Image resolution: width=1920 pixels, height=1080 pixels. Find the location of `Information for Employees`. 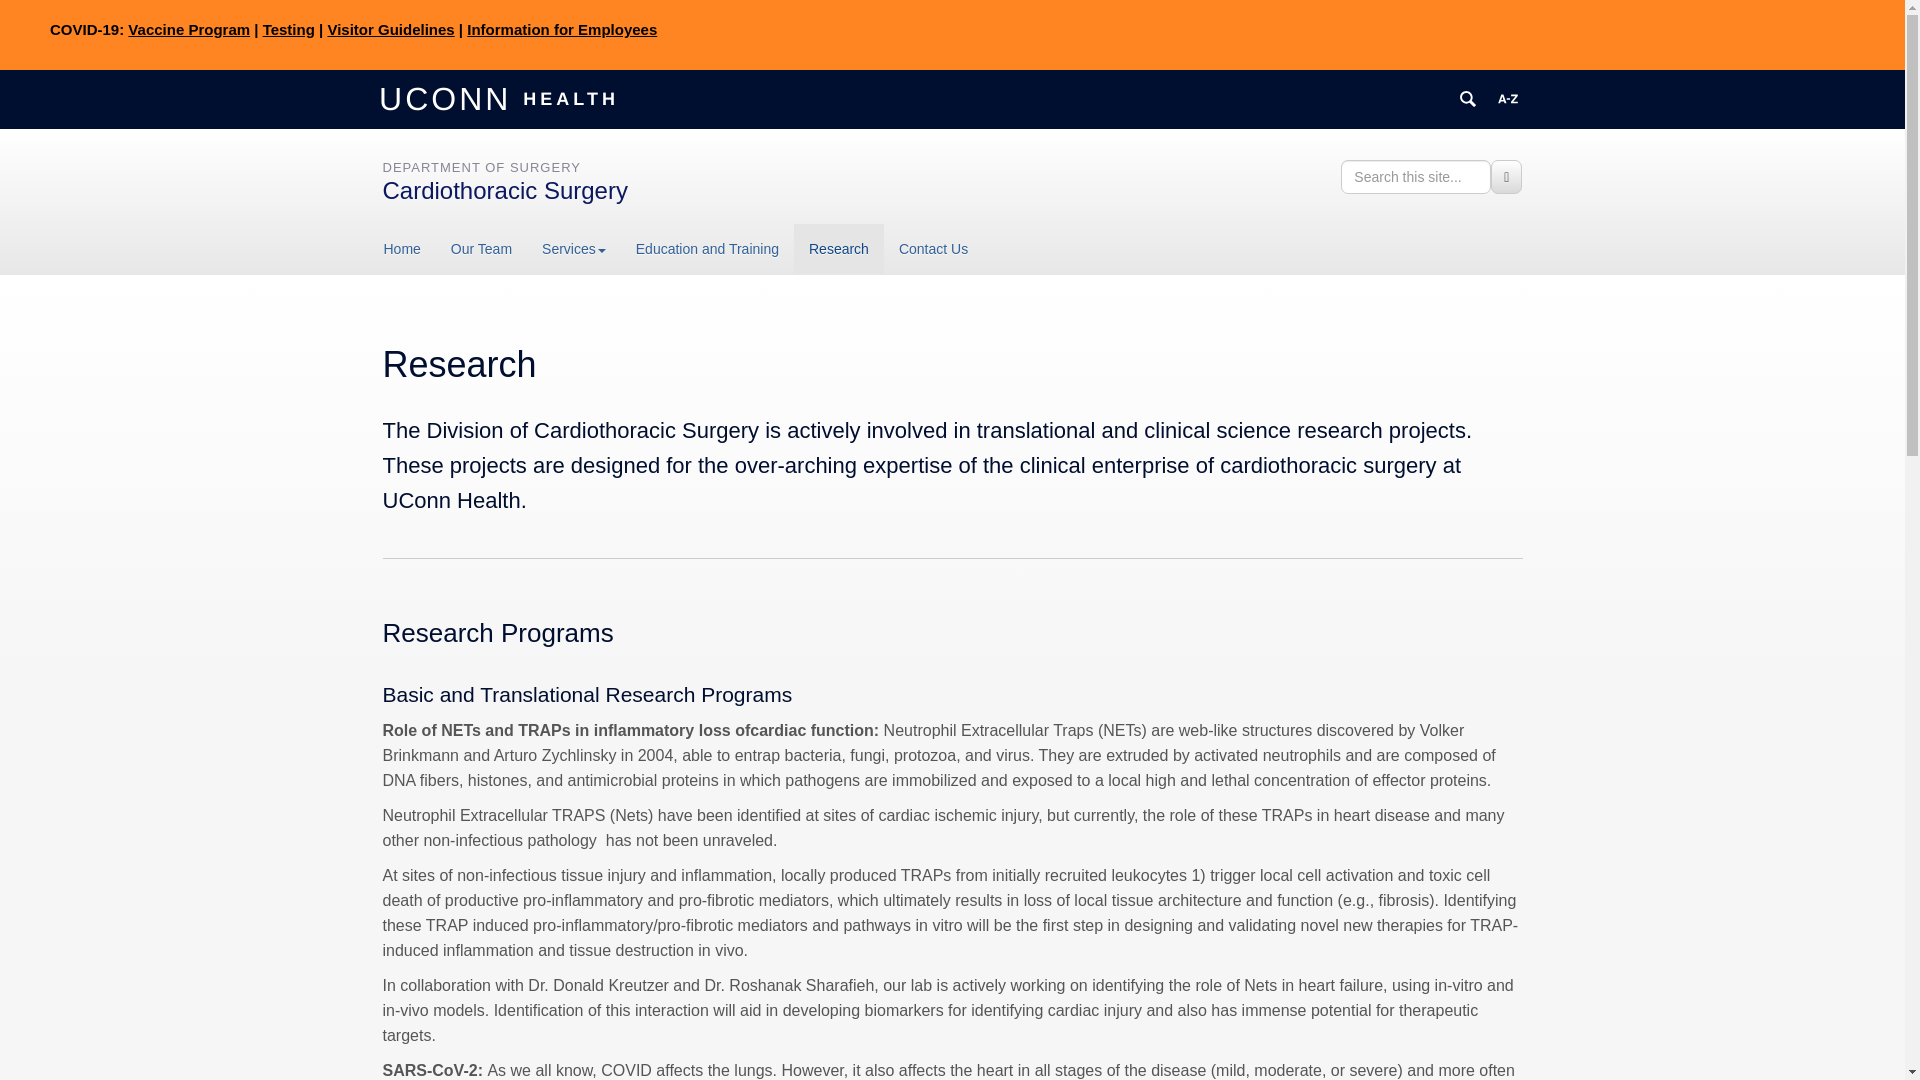

Information for Employees is located at coordinates (561, 28).